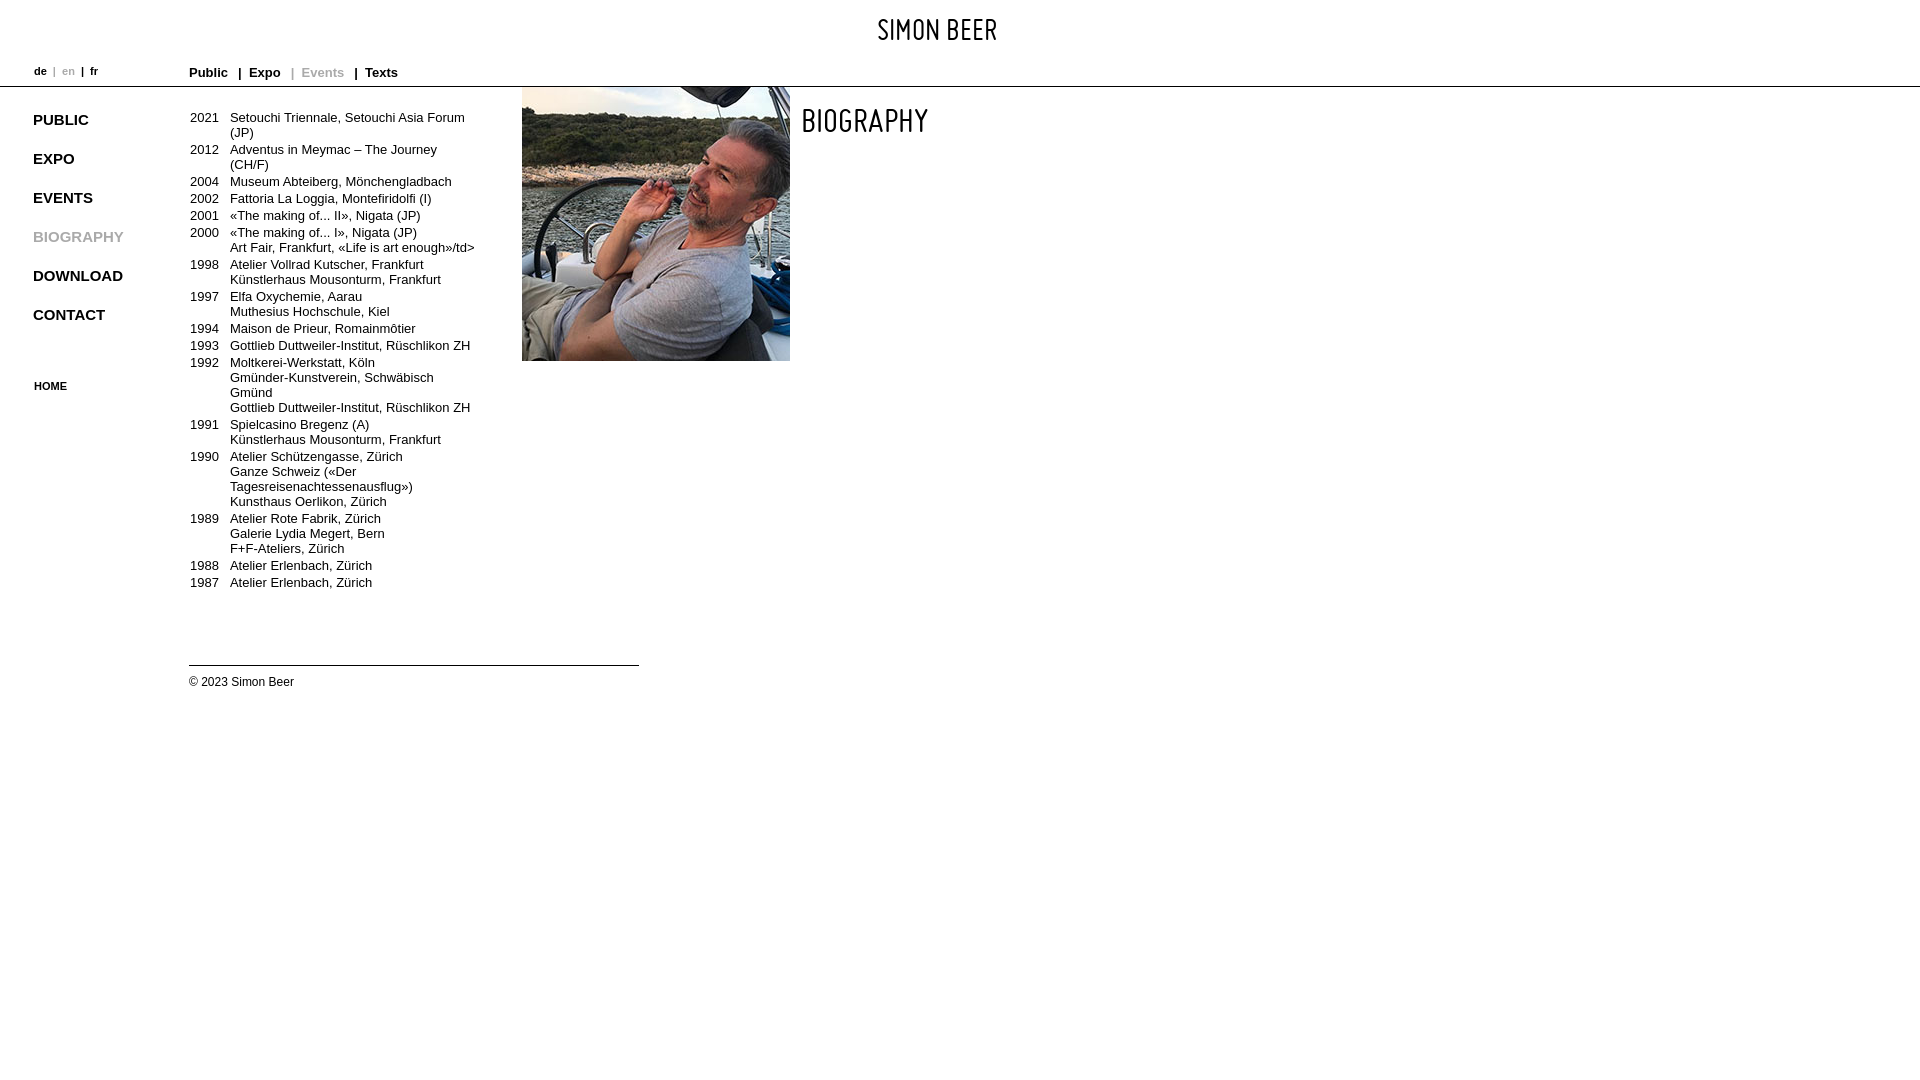 The height and width of the screenshot is (1080, 1920). What do you see at coordinates (264, 72) in the screenshot?
I see `Expo` at bounding box center [264, 72].